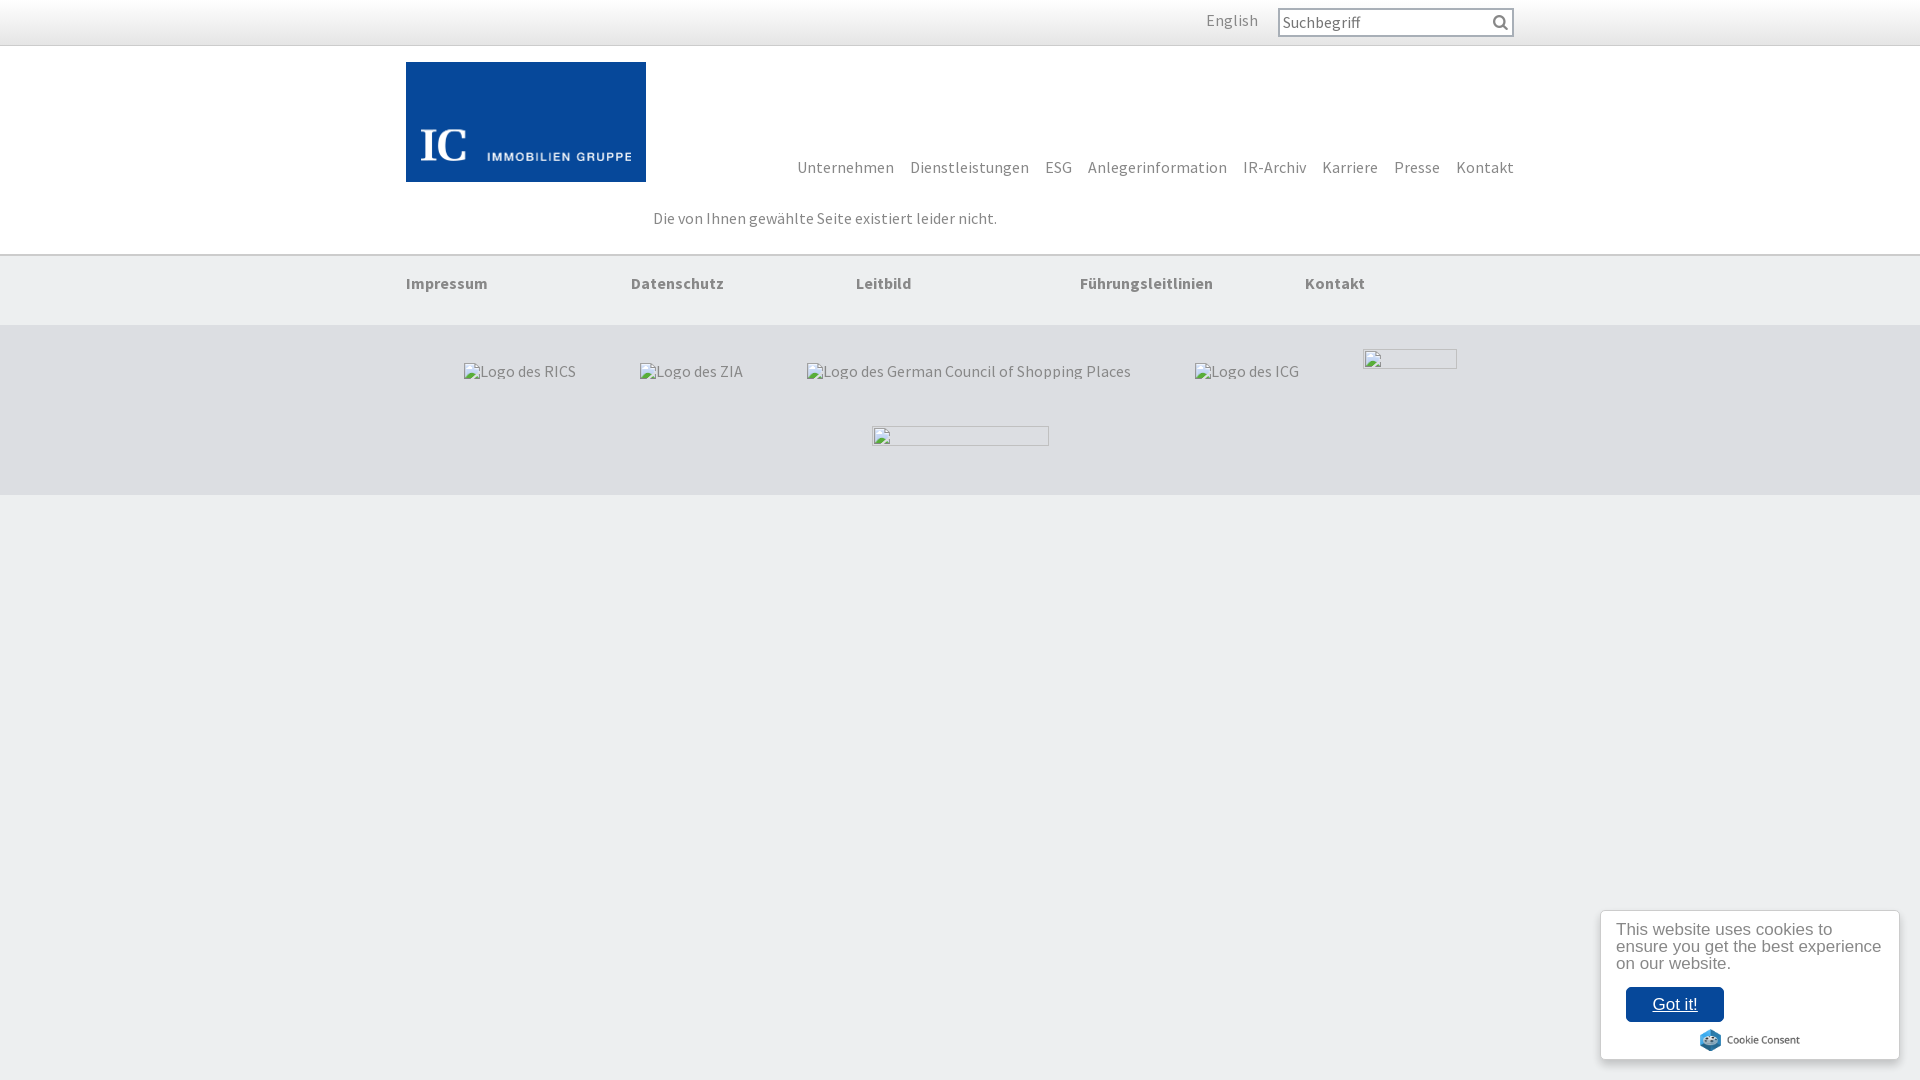 Image resolution: width=1920 pixels, height=1080 pixels. I want to click on Dienstleistungen, so click(970, 171).